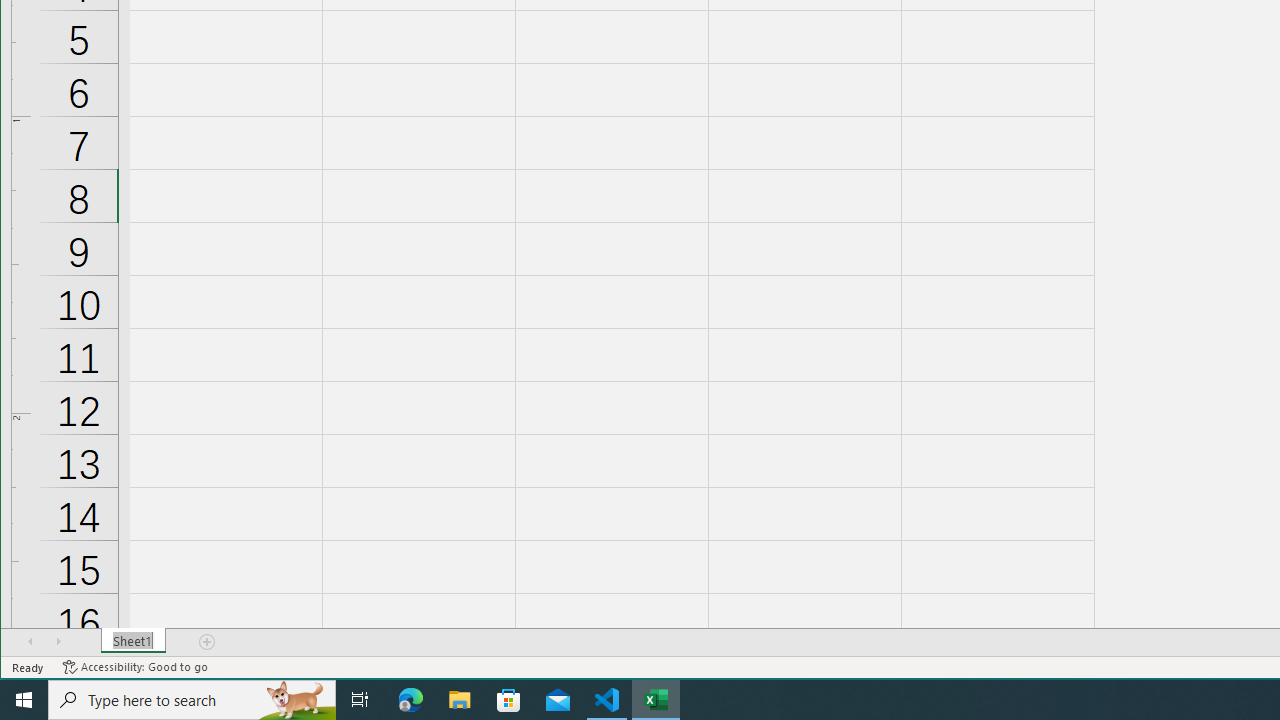 This screenshot has width=1280, height=720. Describe the element at coordinates (134, 641) in the screenshot. I see `Sheet Tab` at that location.